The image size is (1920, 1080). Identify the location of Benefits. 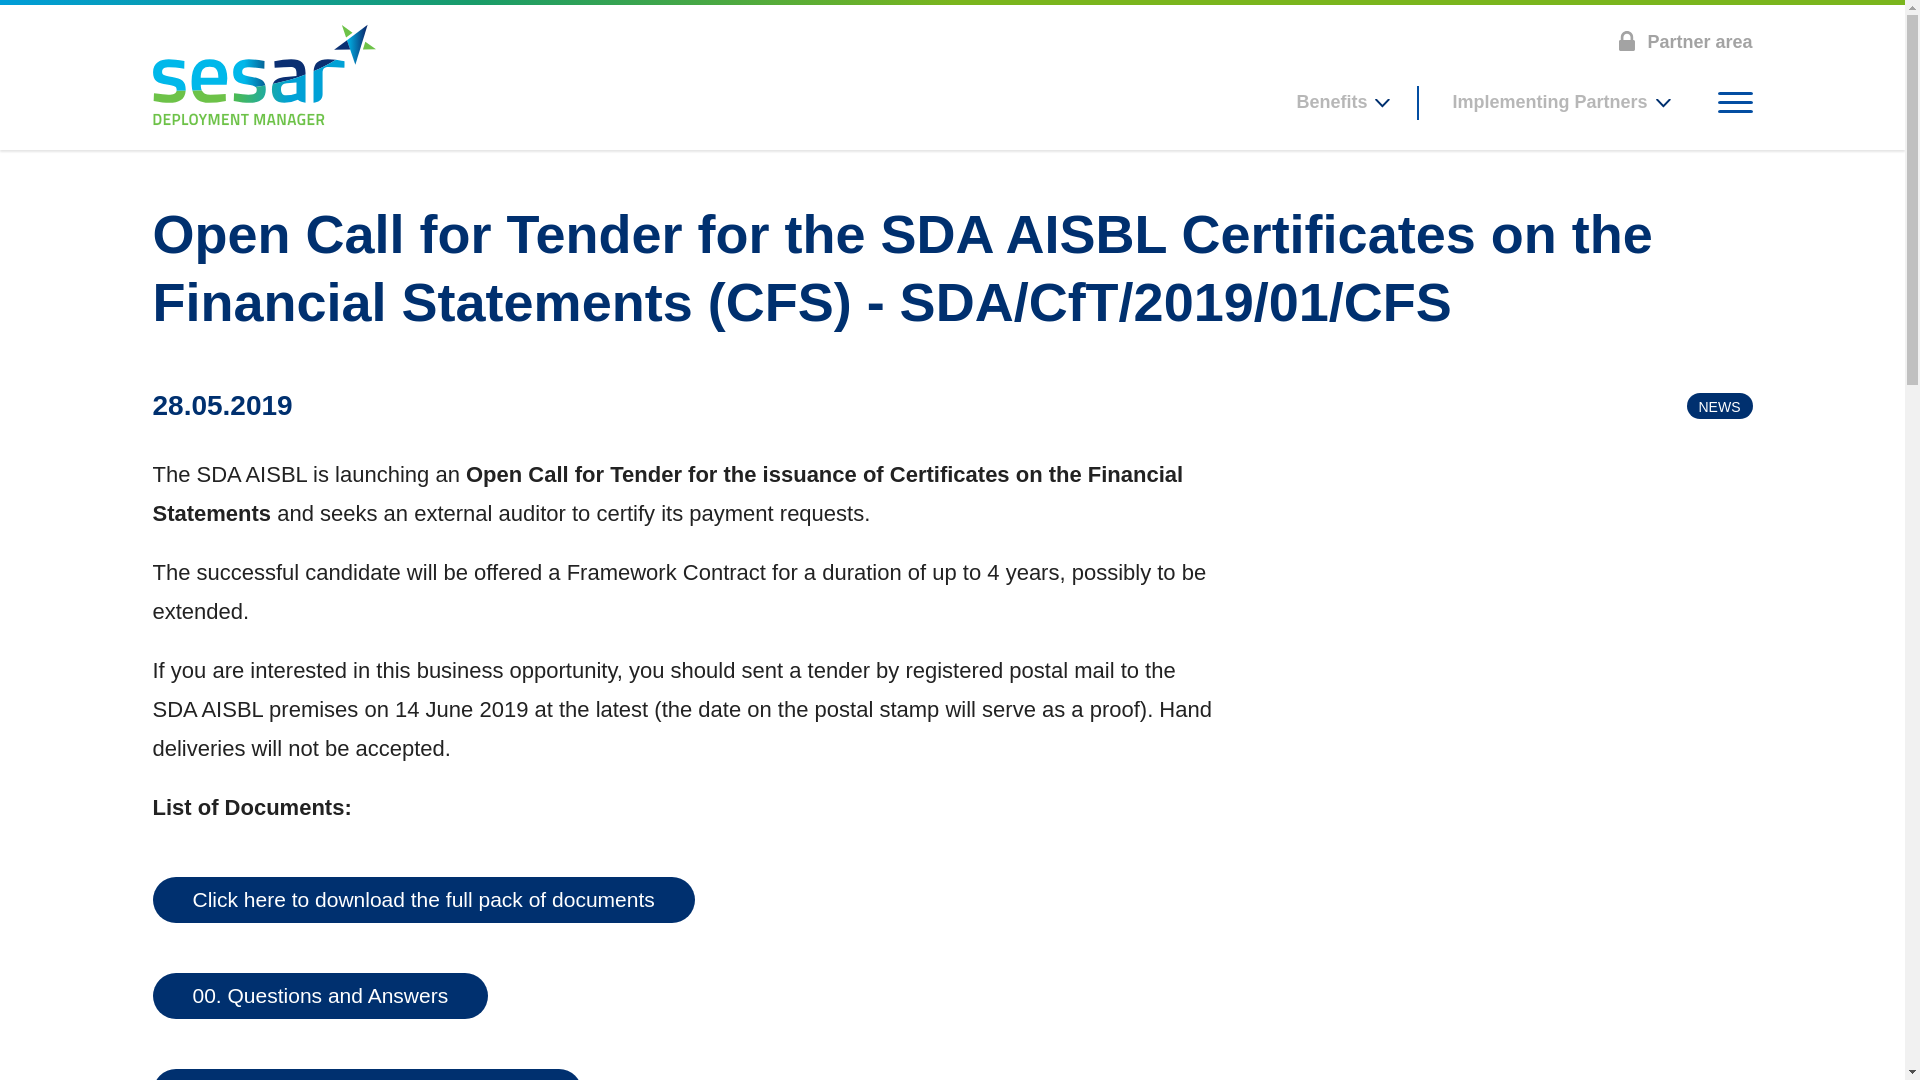
(1341, 102).